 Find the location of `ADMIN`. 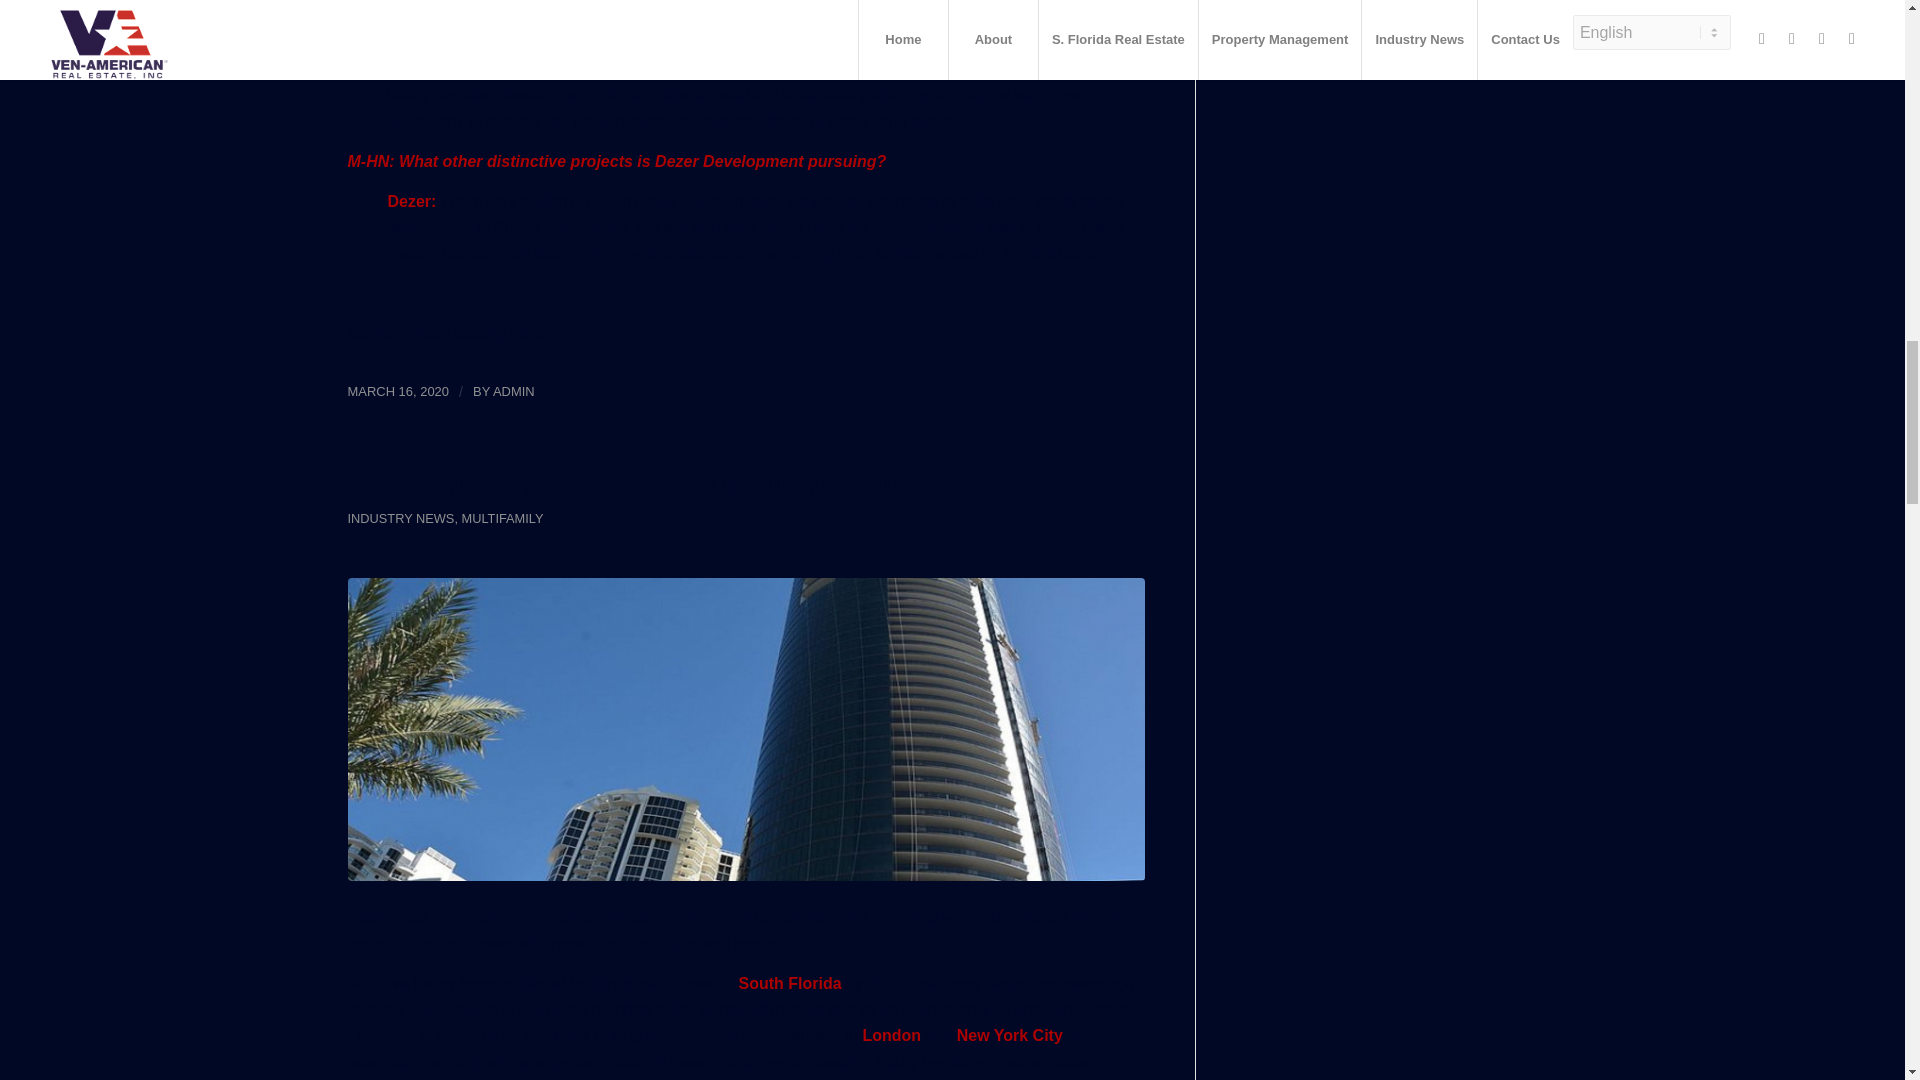

ADMIN is located at coordinates (514, 391).